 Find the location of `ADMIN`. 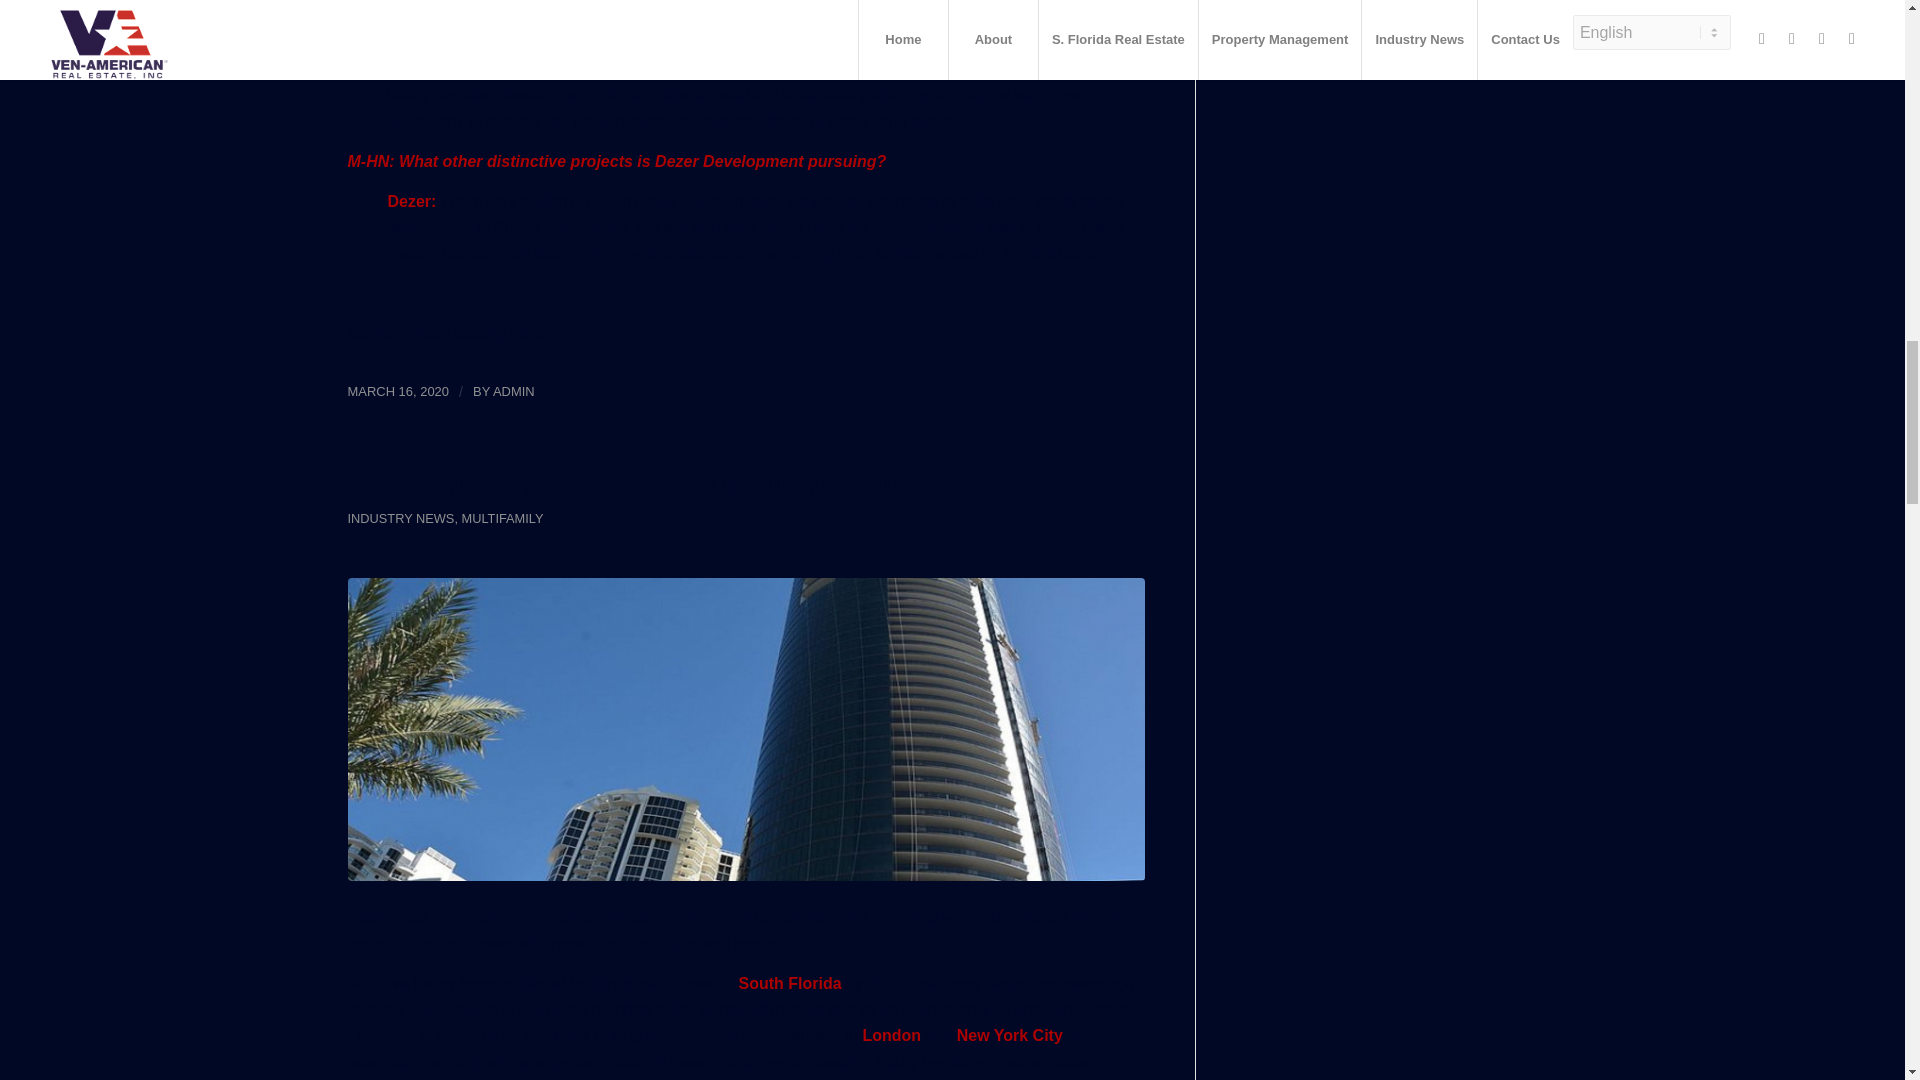

ADMIN is located at coordinates (514, 391).